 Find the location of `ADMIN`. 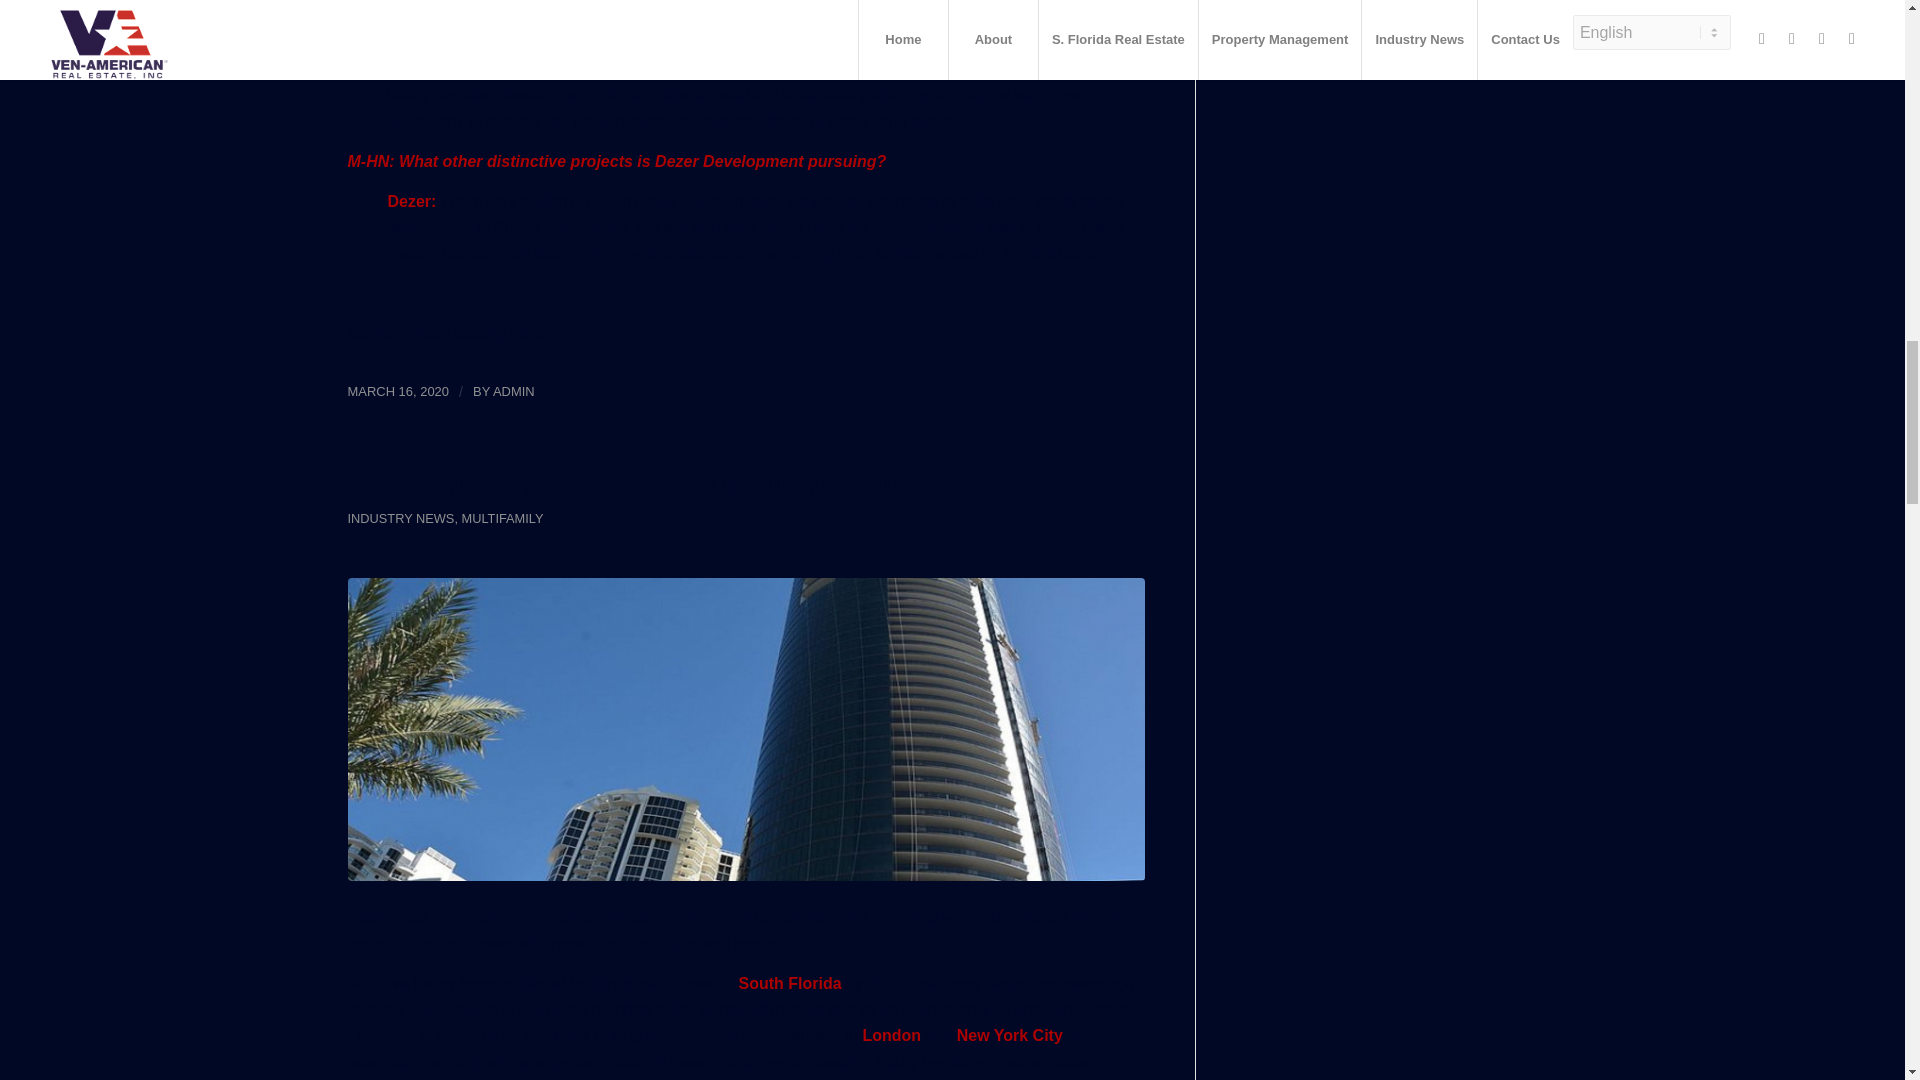

ADMIN is located at coordinates (514, 391).